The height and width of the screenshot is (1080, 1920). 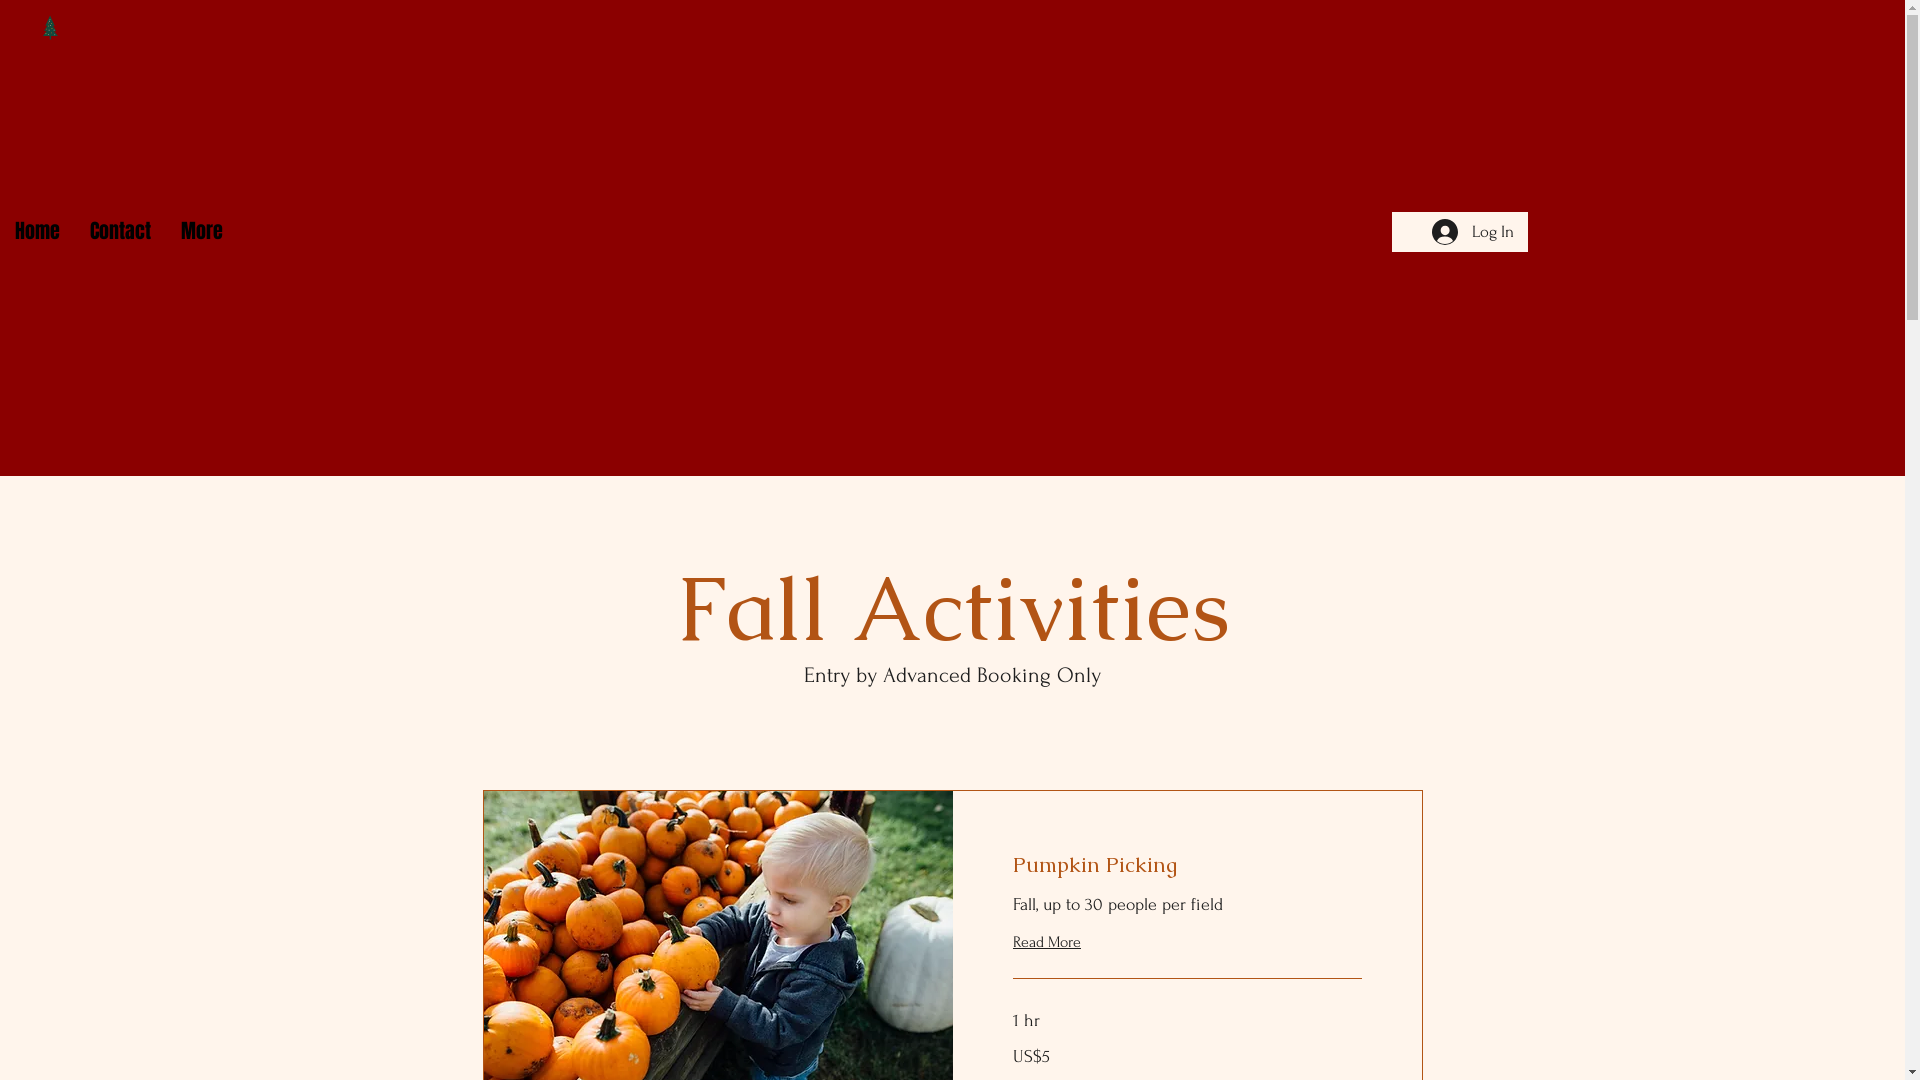 I want to click on Log In, so click(x=1473, y=232).